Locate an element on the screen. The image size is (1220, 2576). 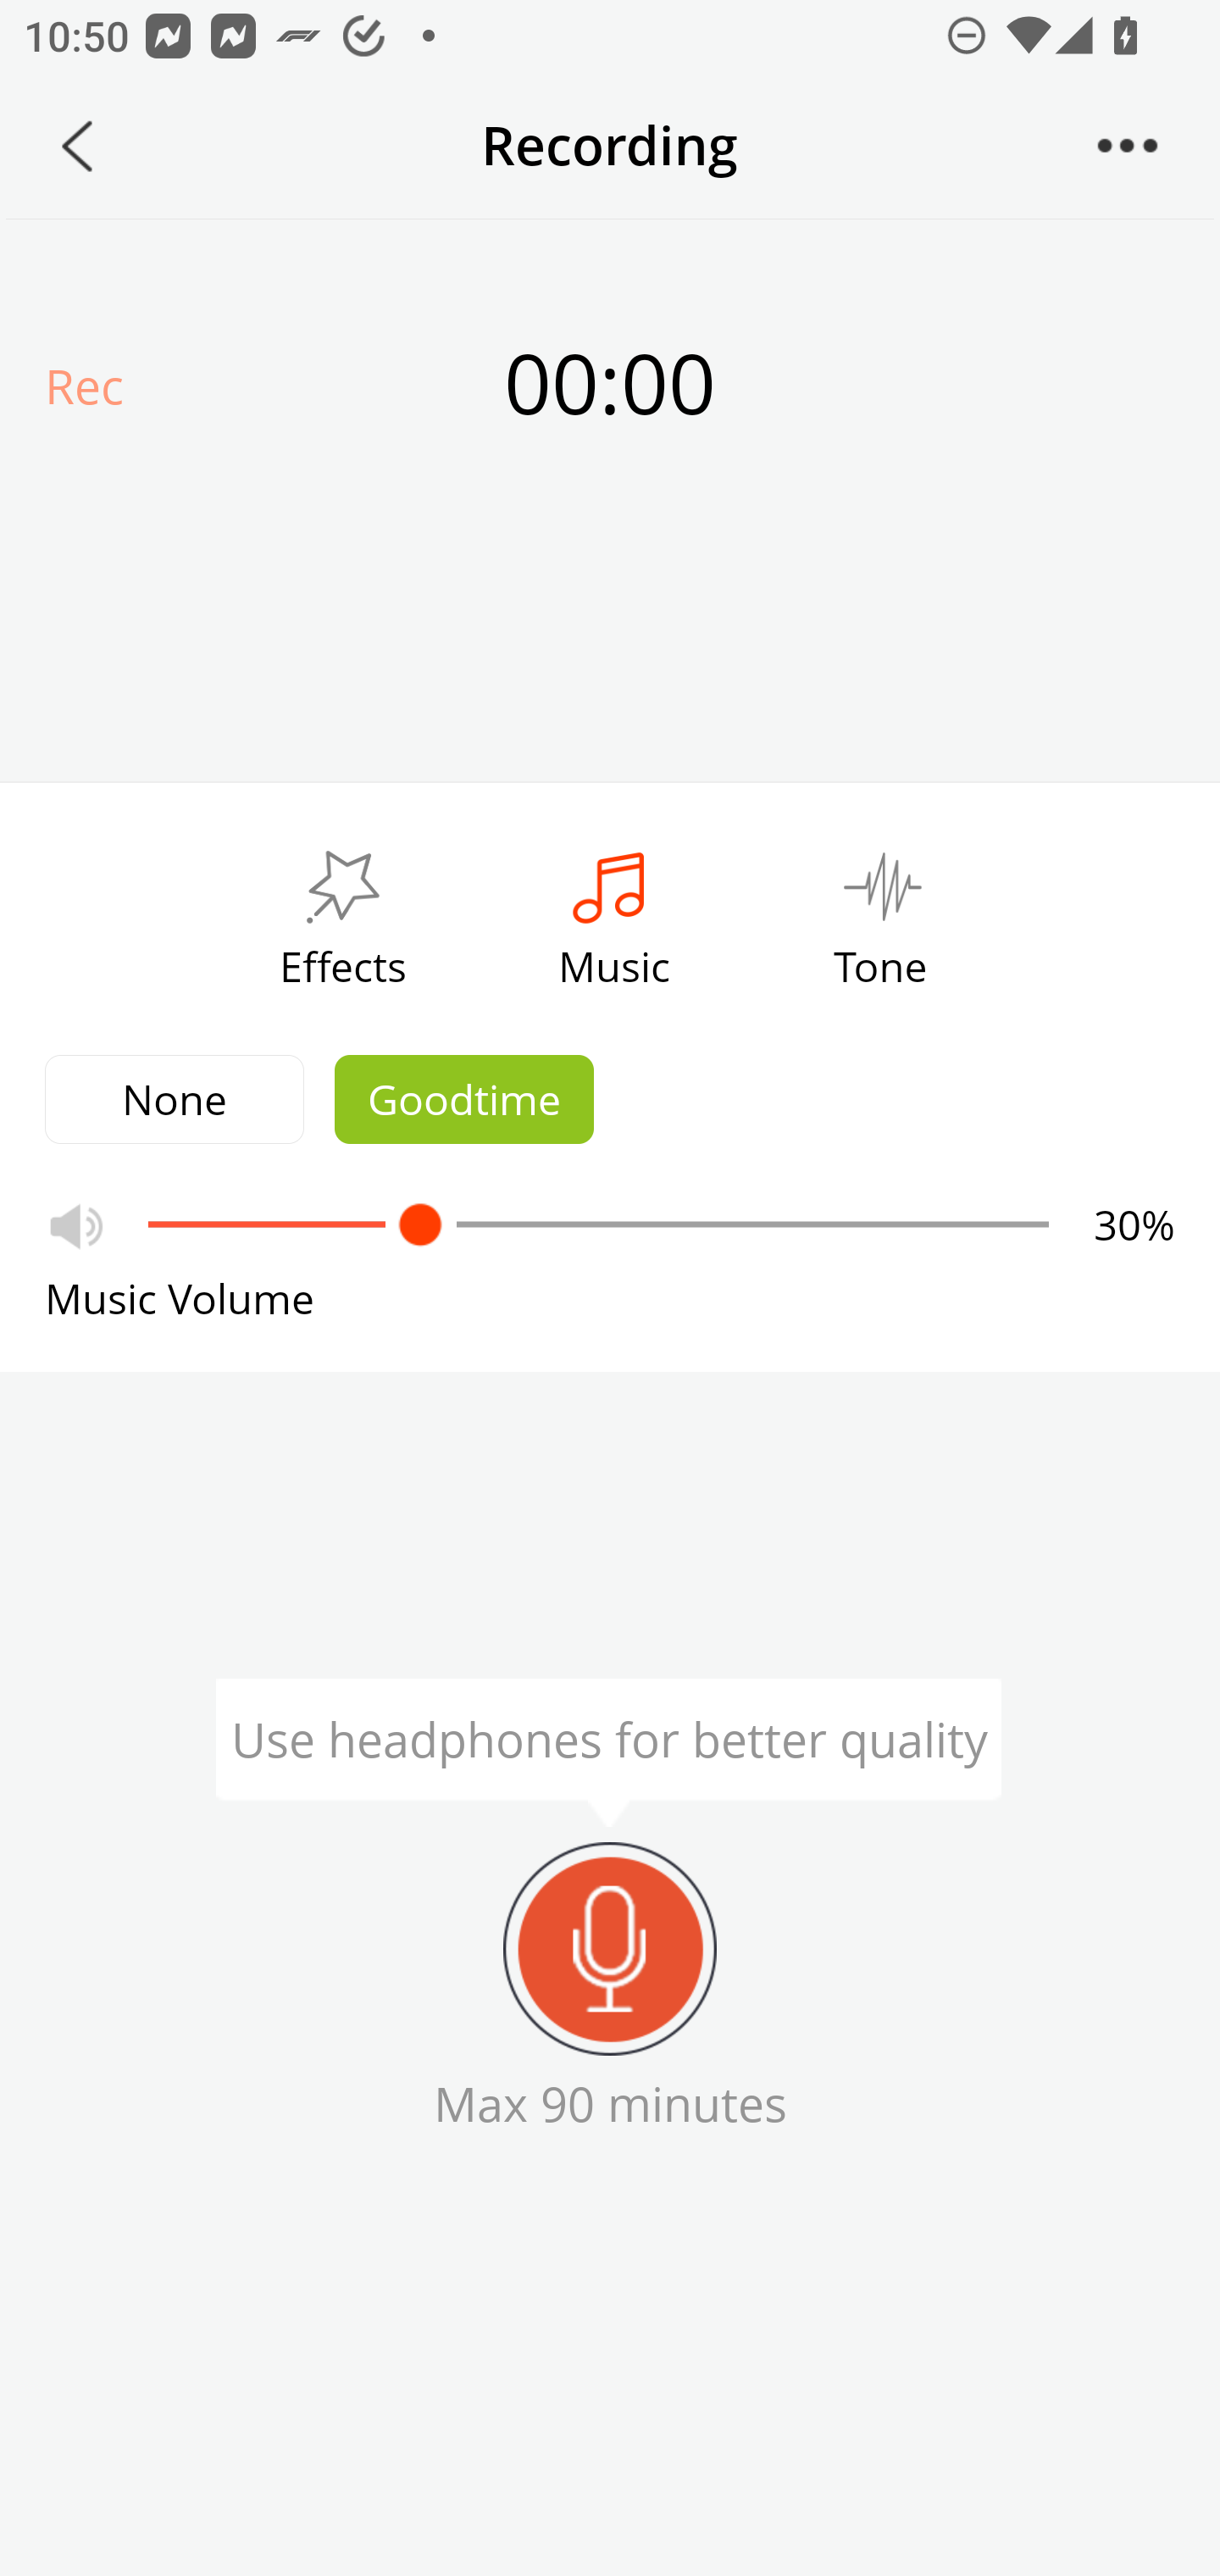
Goodtime is located at coordinates (464, 1100).